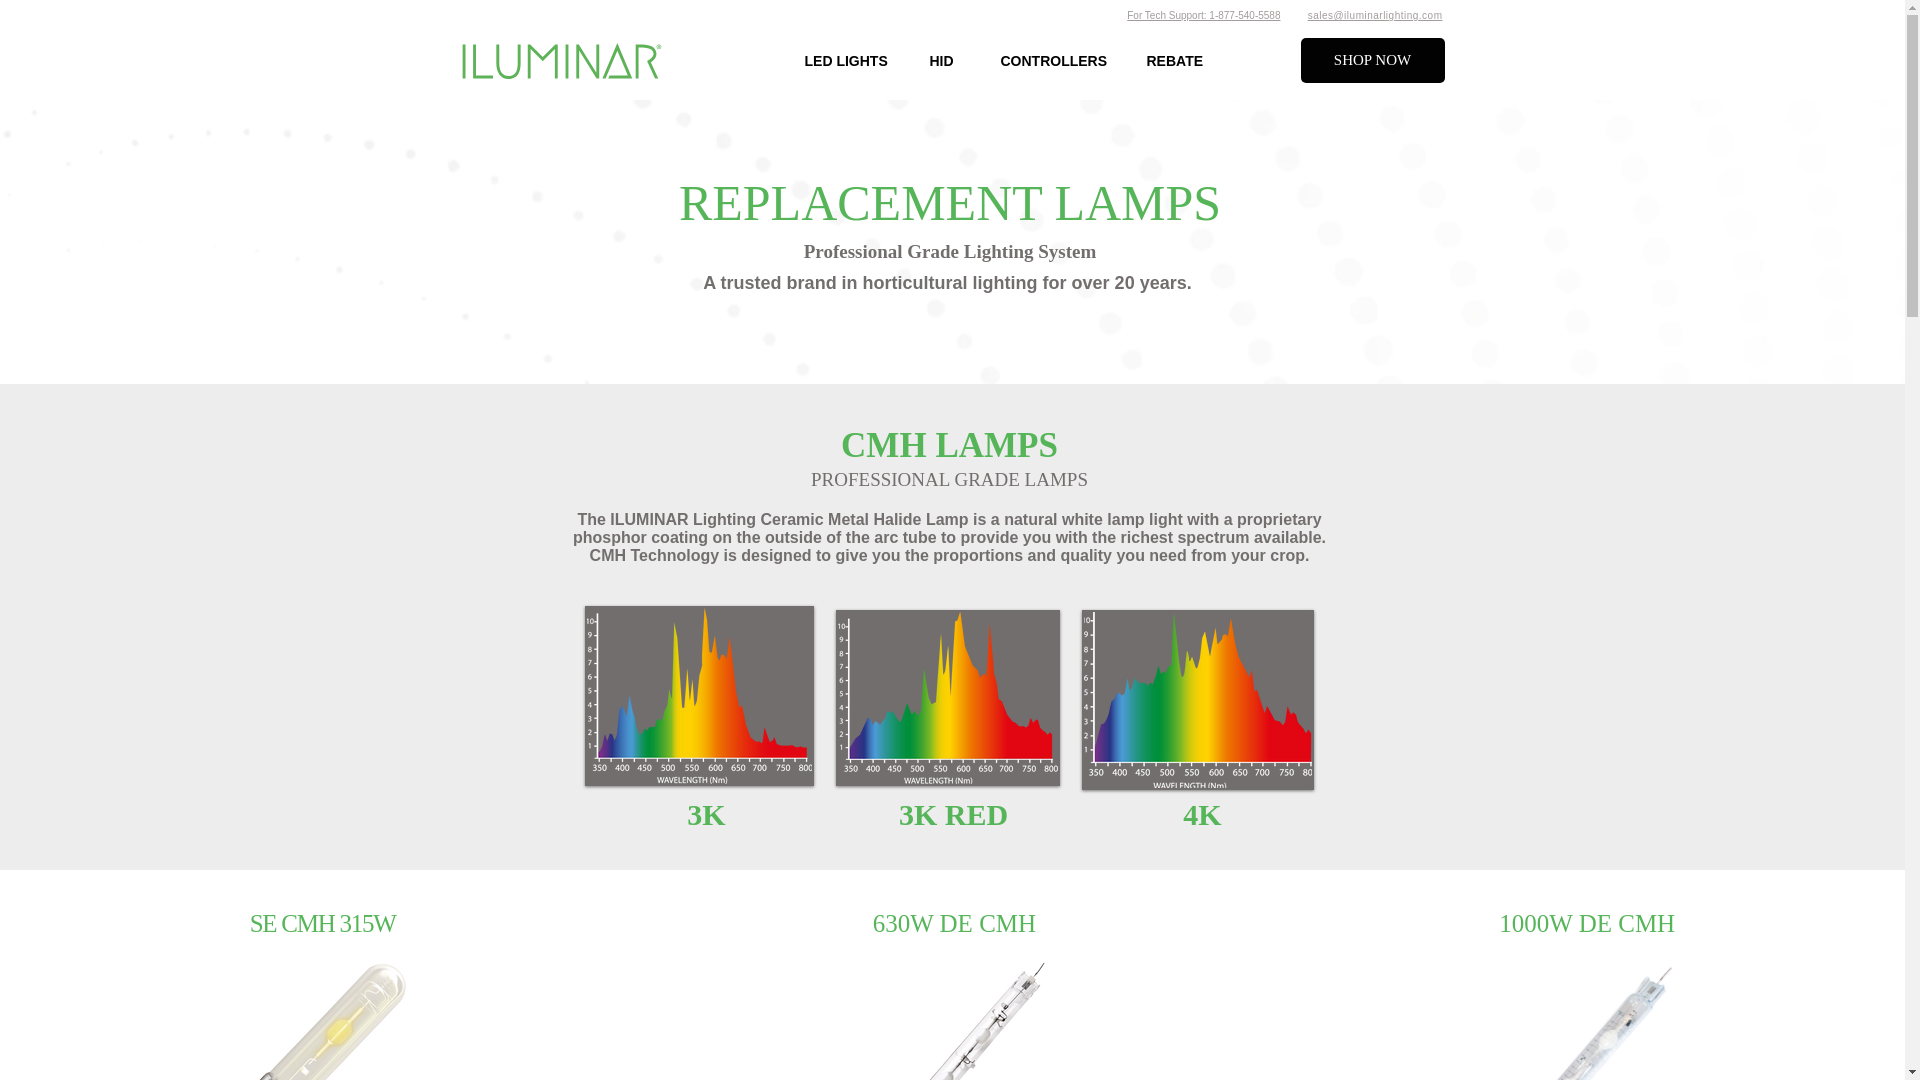 The width and height of the screenshot is (1920, 1080). I want to click on SE CMH 315W, so click(322, 924).